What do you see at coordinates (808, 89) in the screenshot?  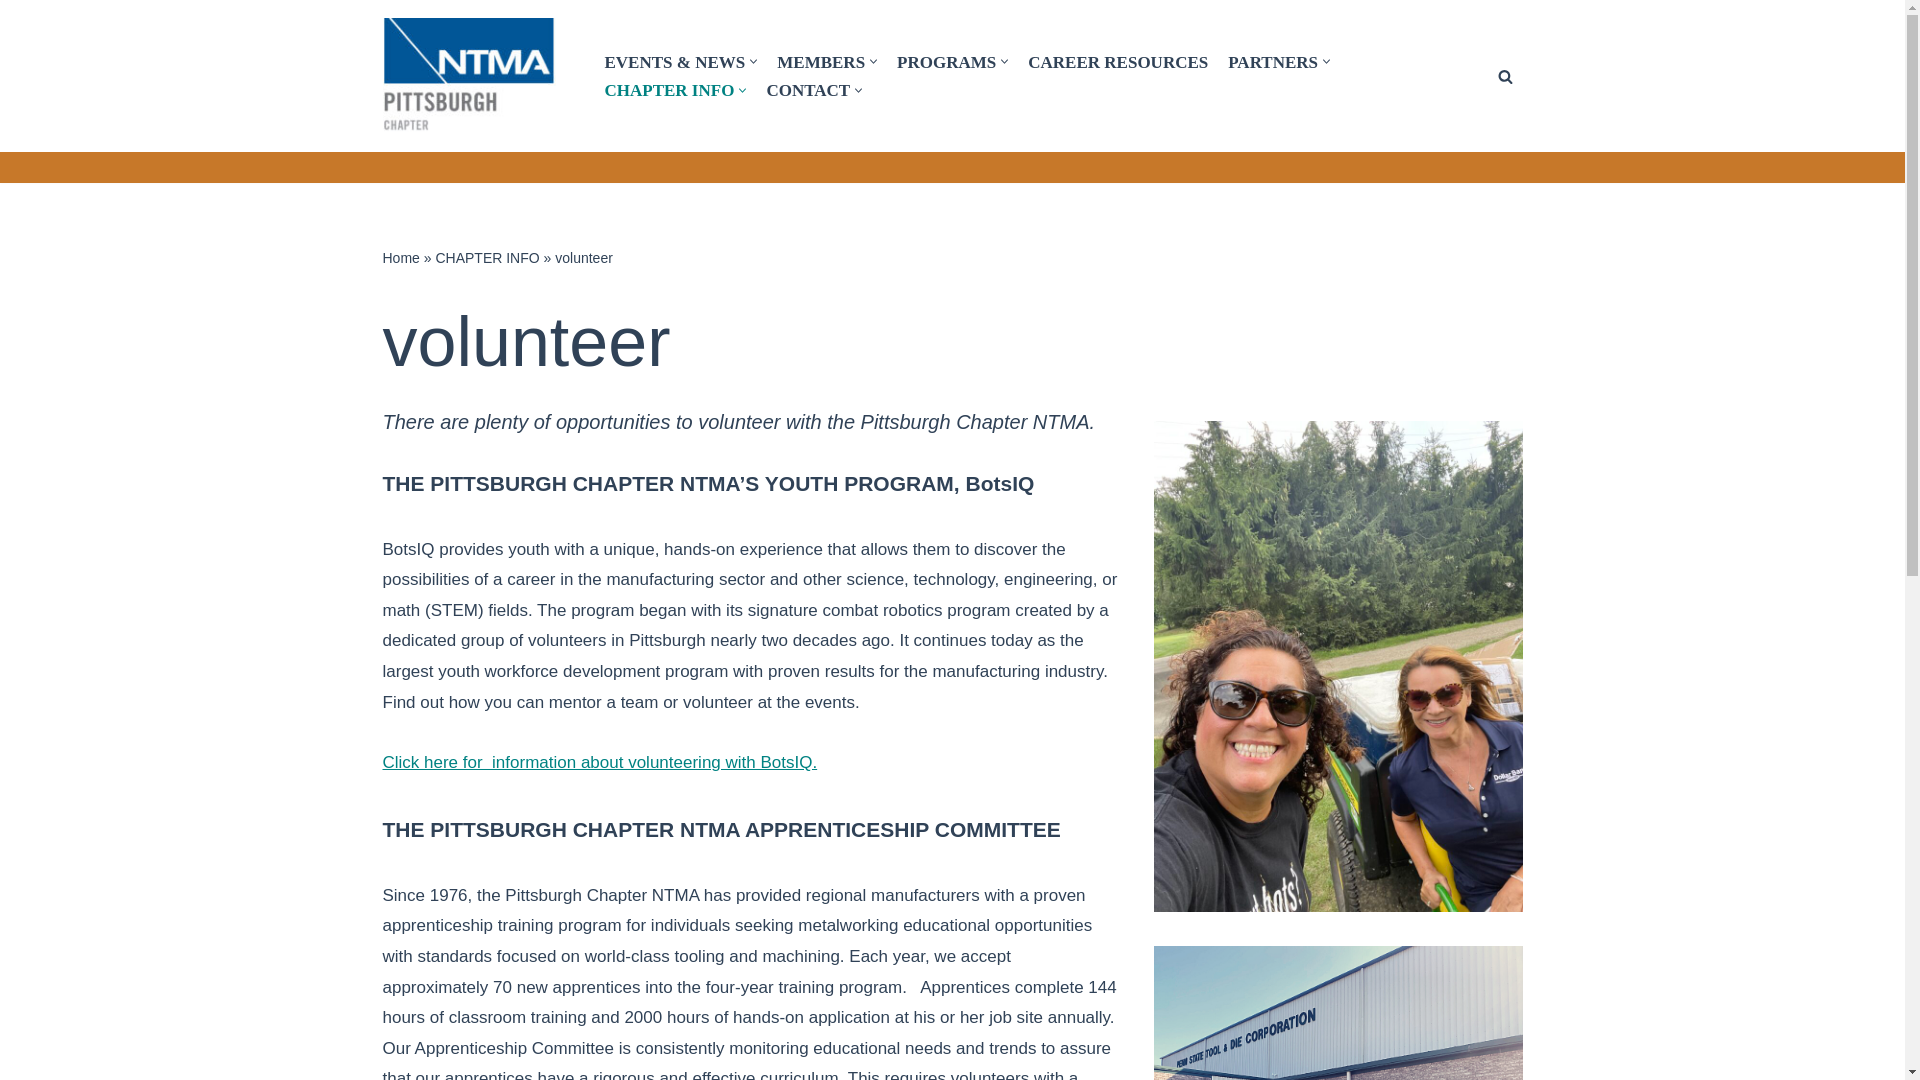 I see `CONTACT` at bounding box center [808, 89].